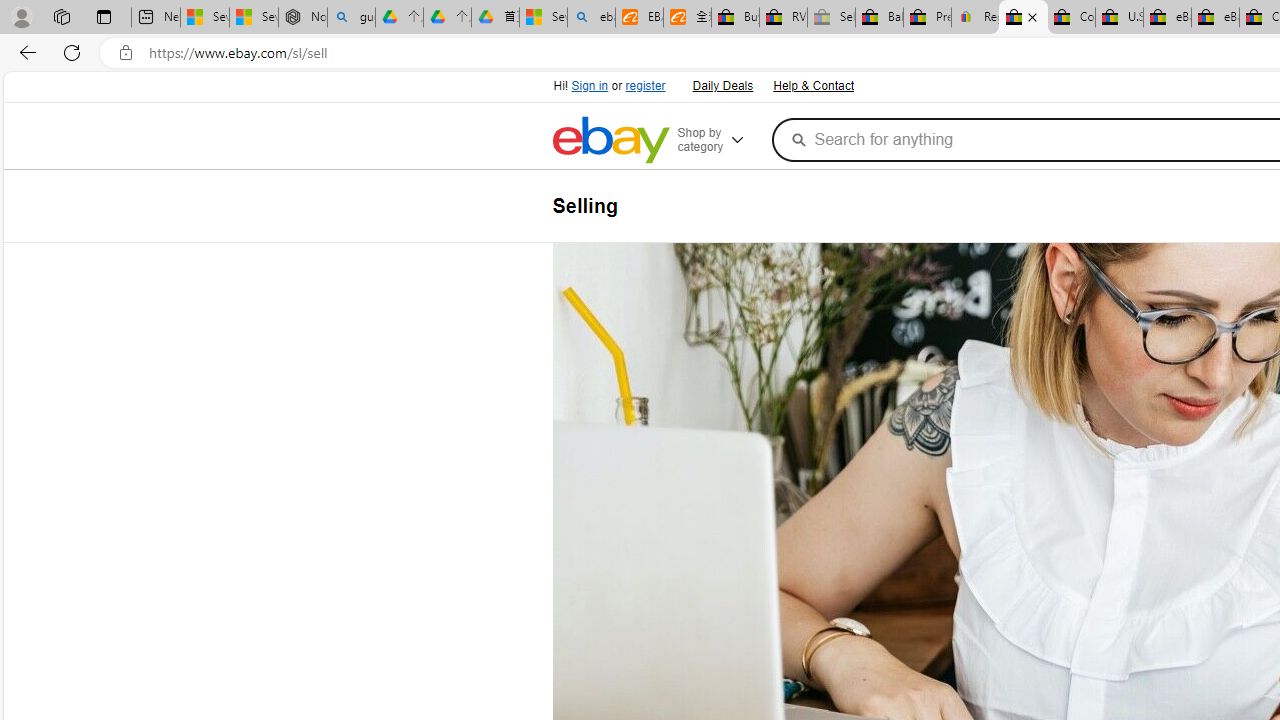 This screenshot has height=720, width=1280. Describe the element at coordinates (590, 86) in the screenshot. I see `Sign in` at that location.